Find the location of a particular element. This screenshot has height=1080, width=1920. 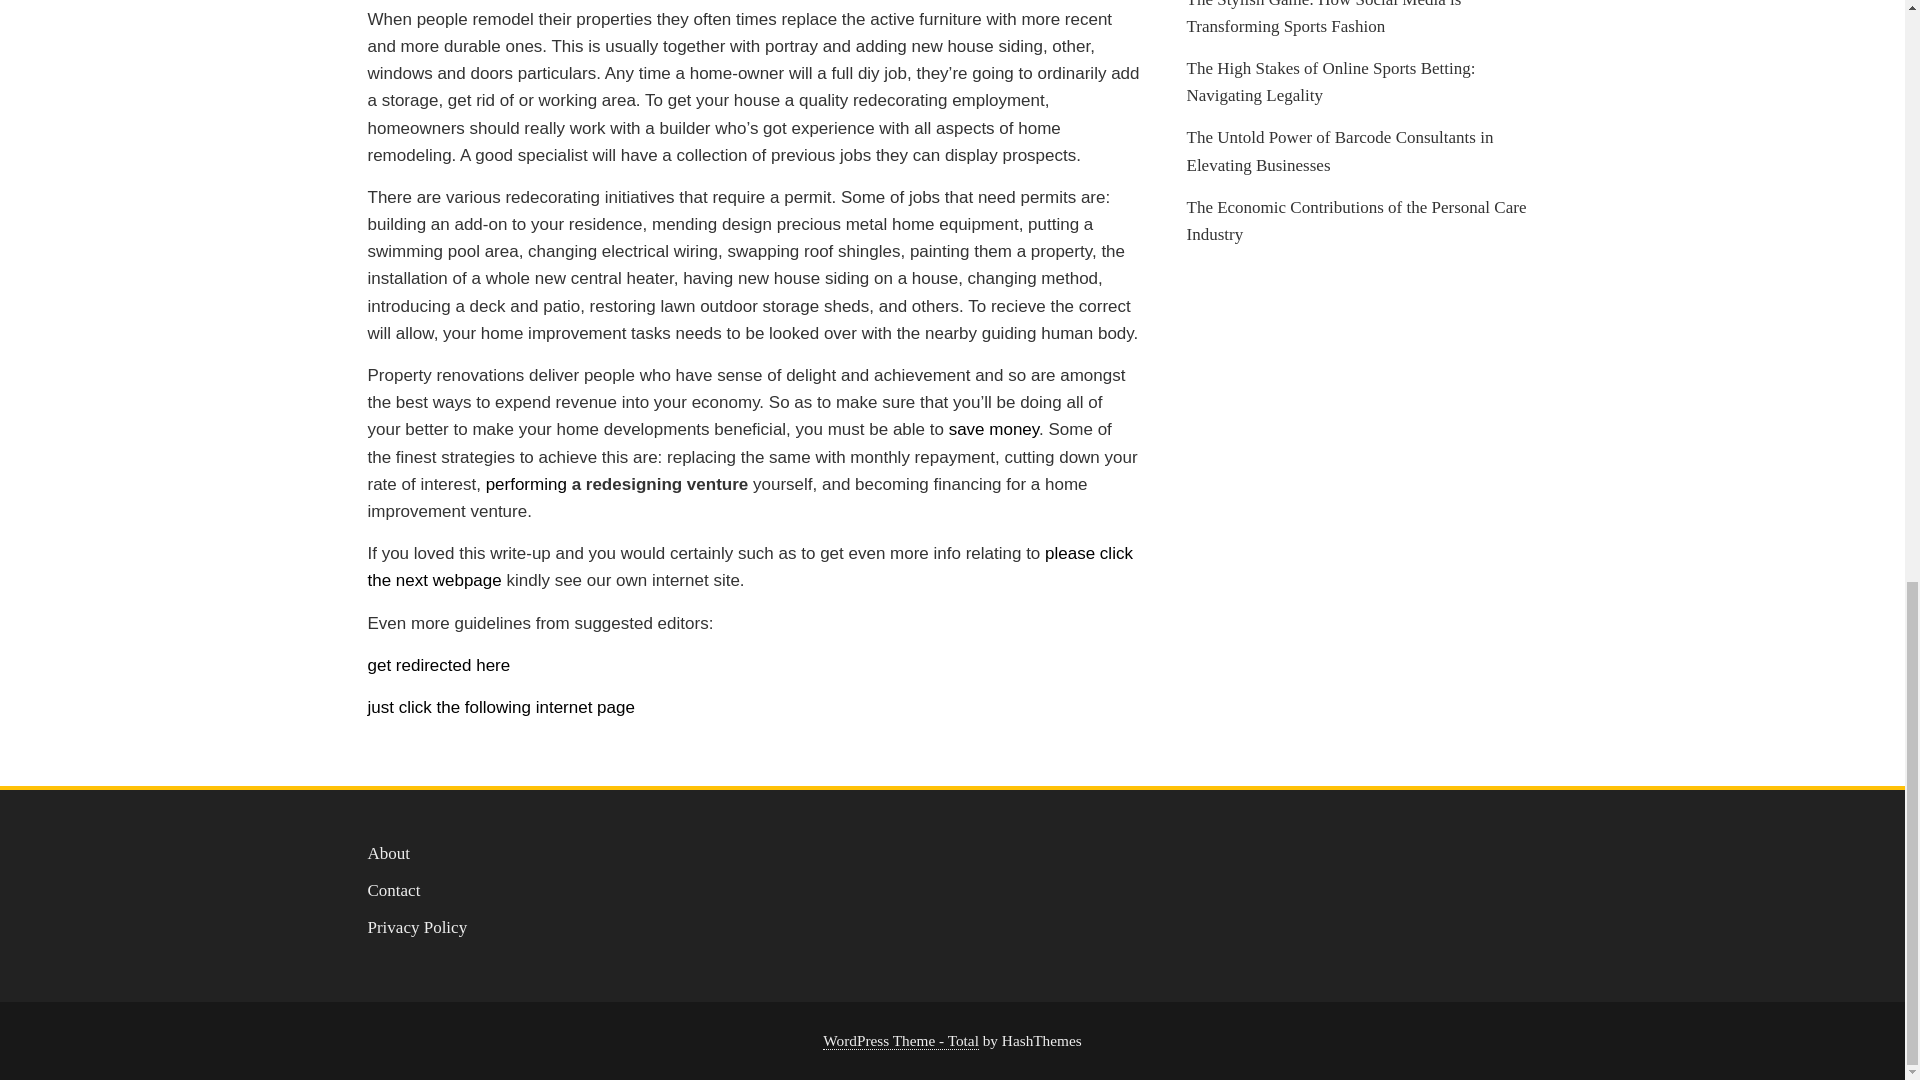

WordPress Theme - Total is located at coordinates (901, 1040).